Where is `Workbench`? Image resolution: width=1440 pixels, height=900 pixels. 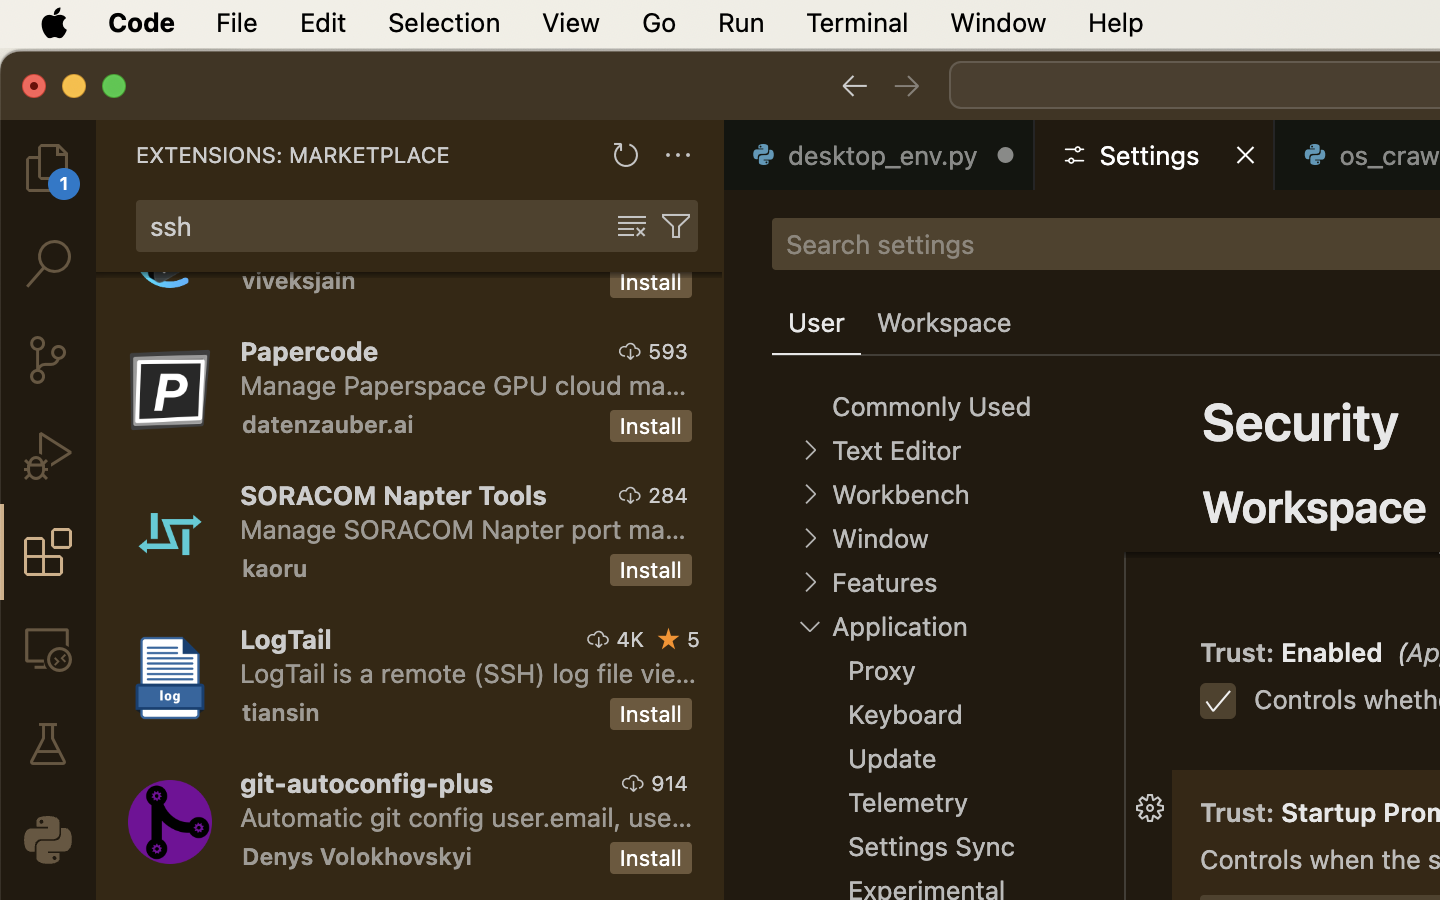 Workbench is located at coordinates (900, 495).